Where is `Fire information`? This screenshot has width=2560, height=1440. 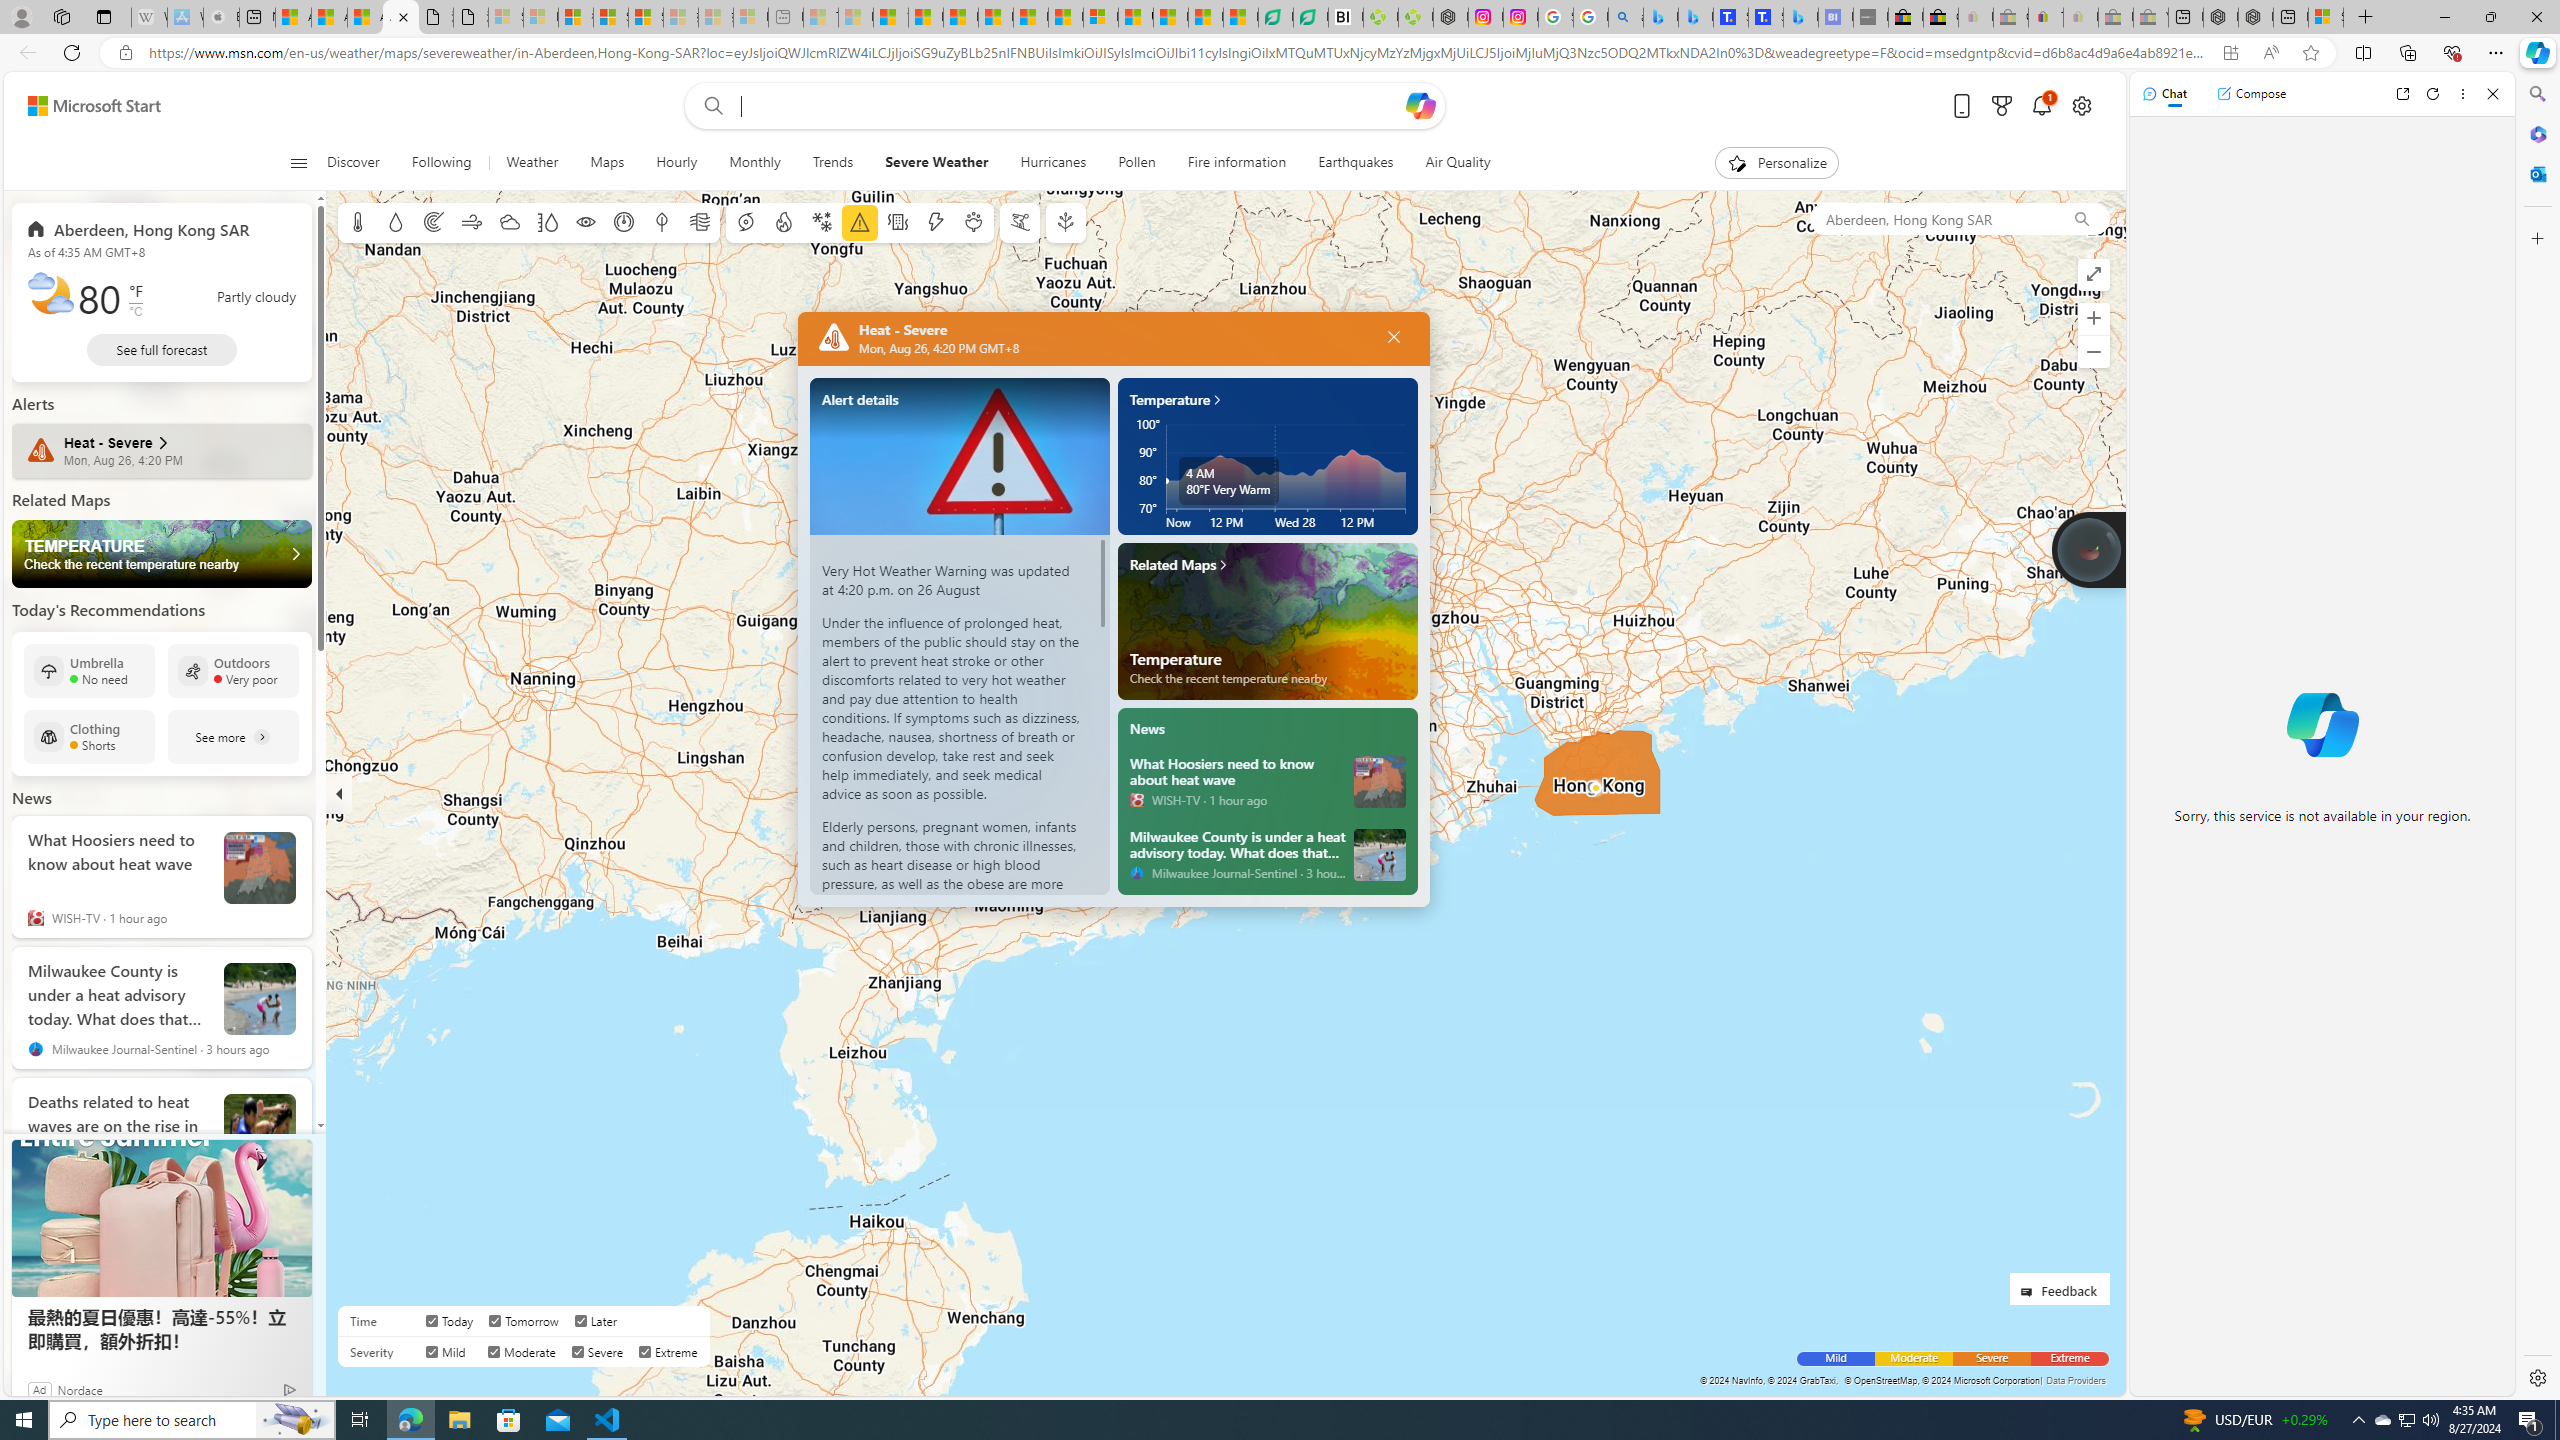 Fire information is located at coordinates (1236, 163).